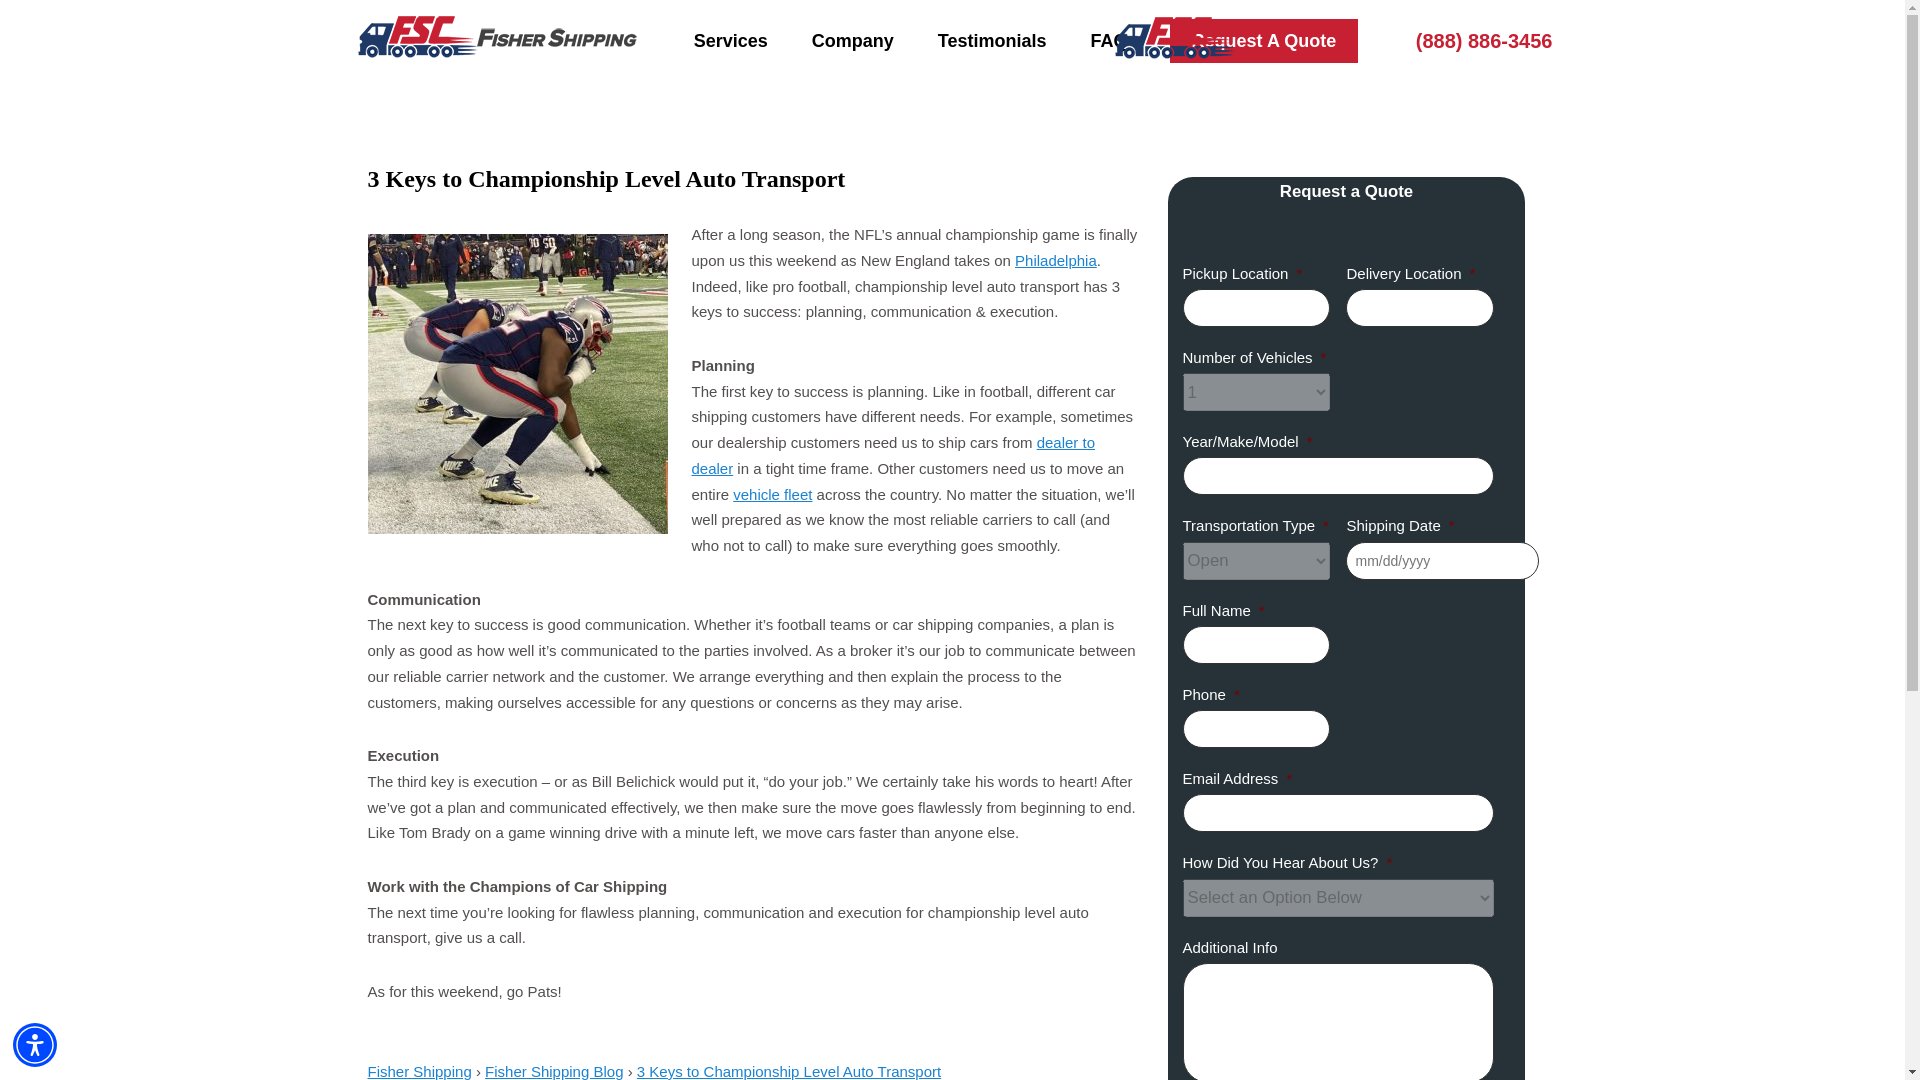 This screenshot has width=1920, height=1080. I want to click on Fisher Shipping, so click(1174, 64).